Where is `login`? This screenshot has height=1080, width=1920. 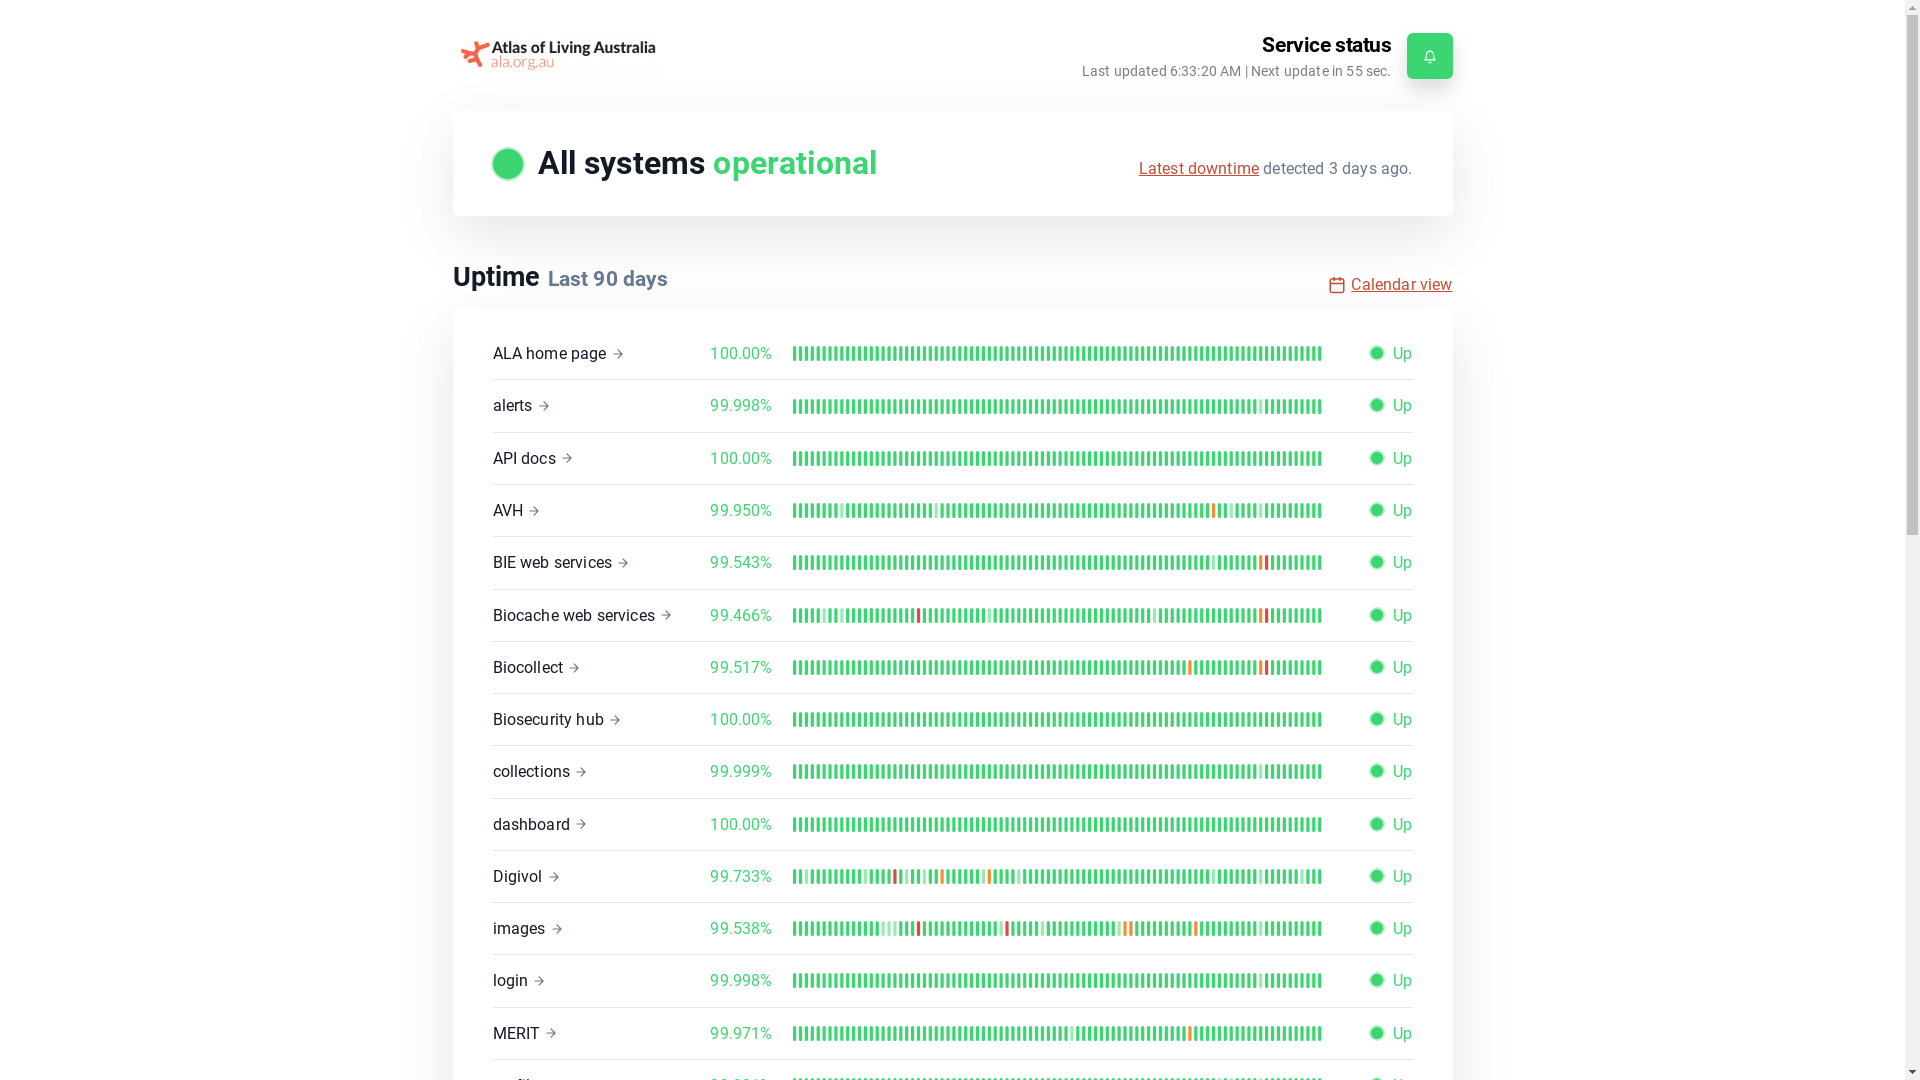
login is located at coordinates (518, 980).